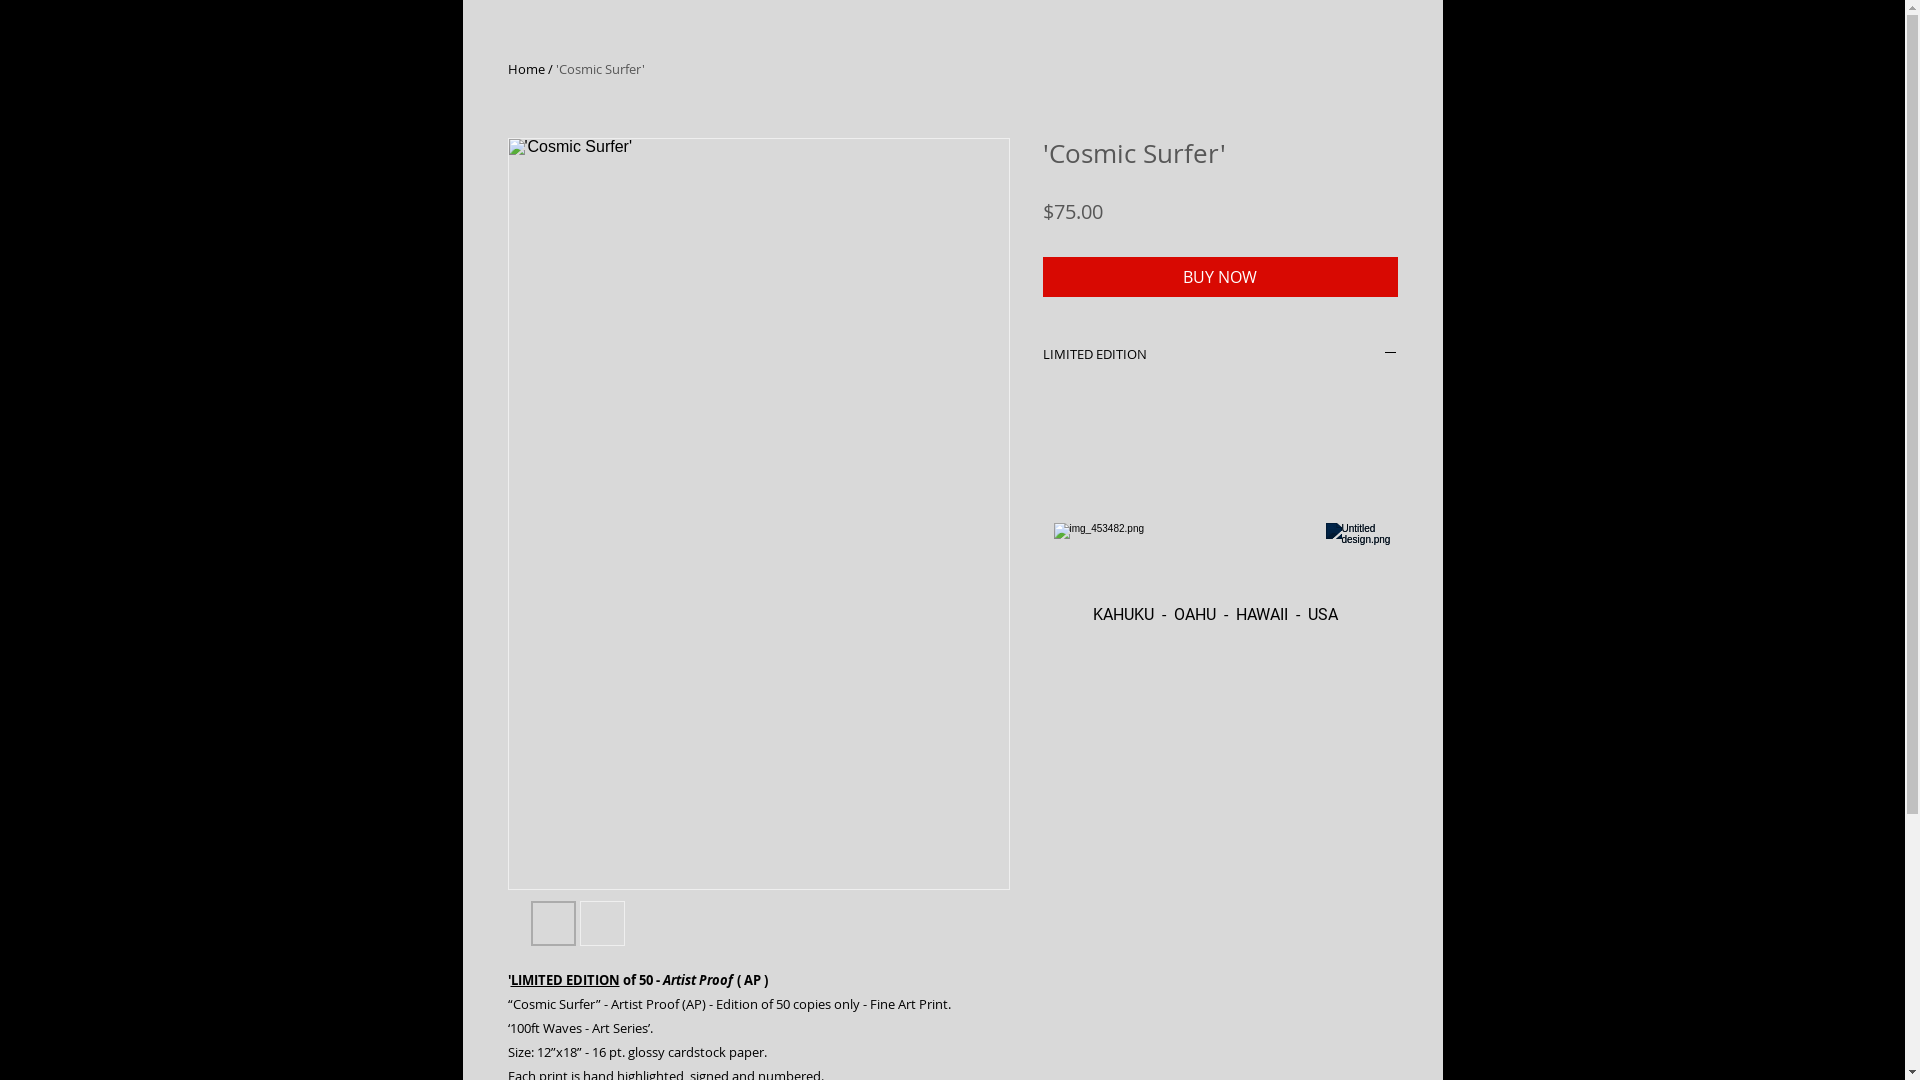 The width and height of the screenshot is (1920, 1080). What do you see at coordinates (526, 68) in the screenshot?
I see `Home` at bounding box center [526, 68].